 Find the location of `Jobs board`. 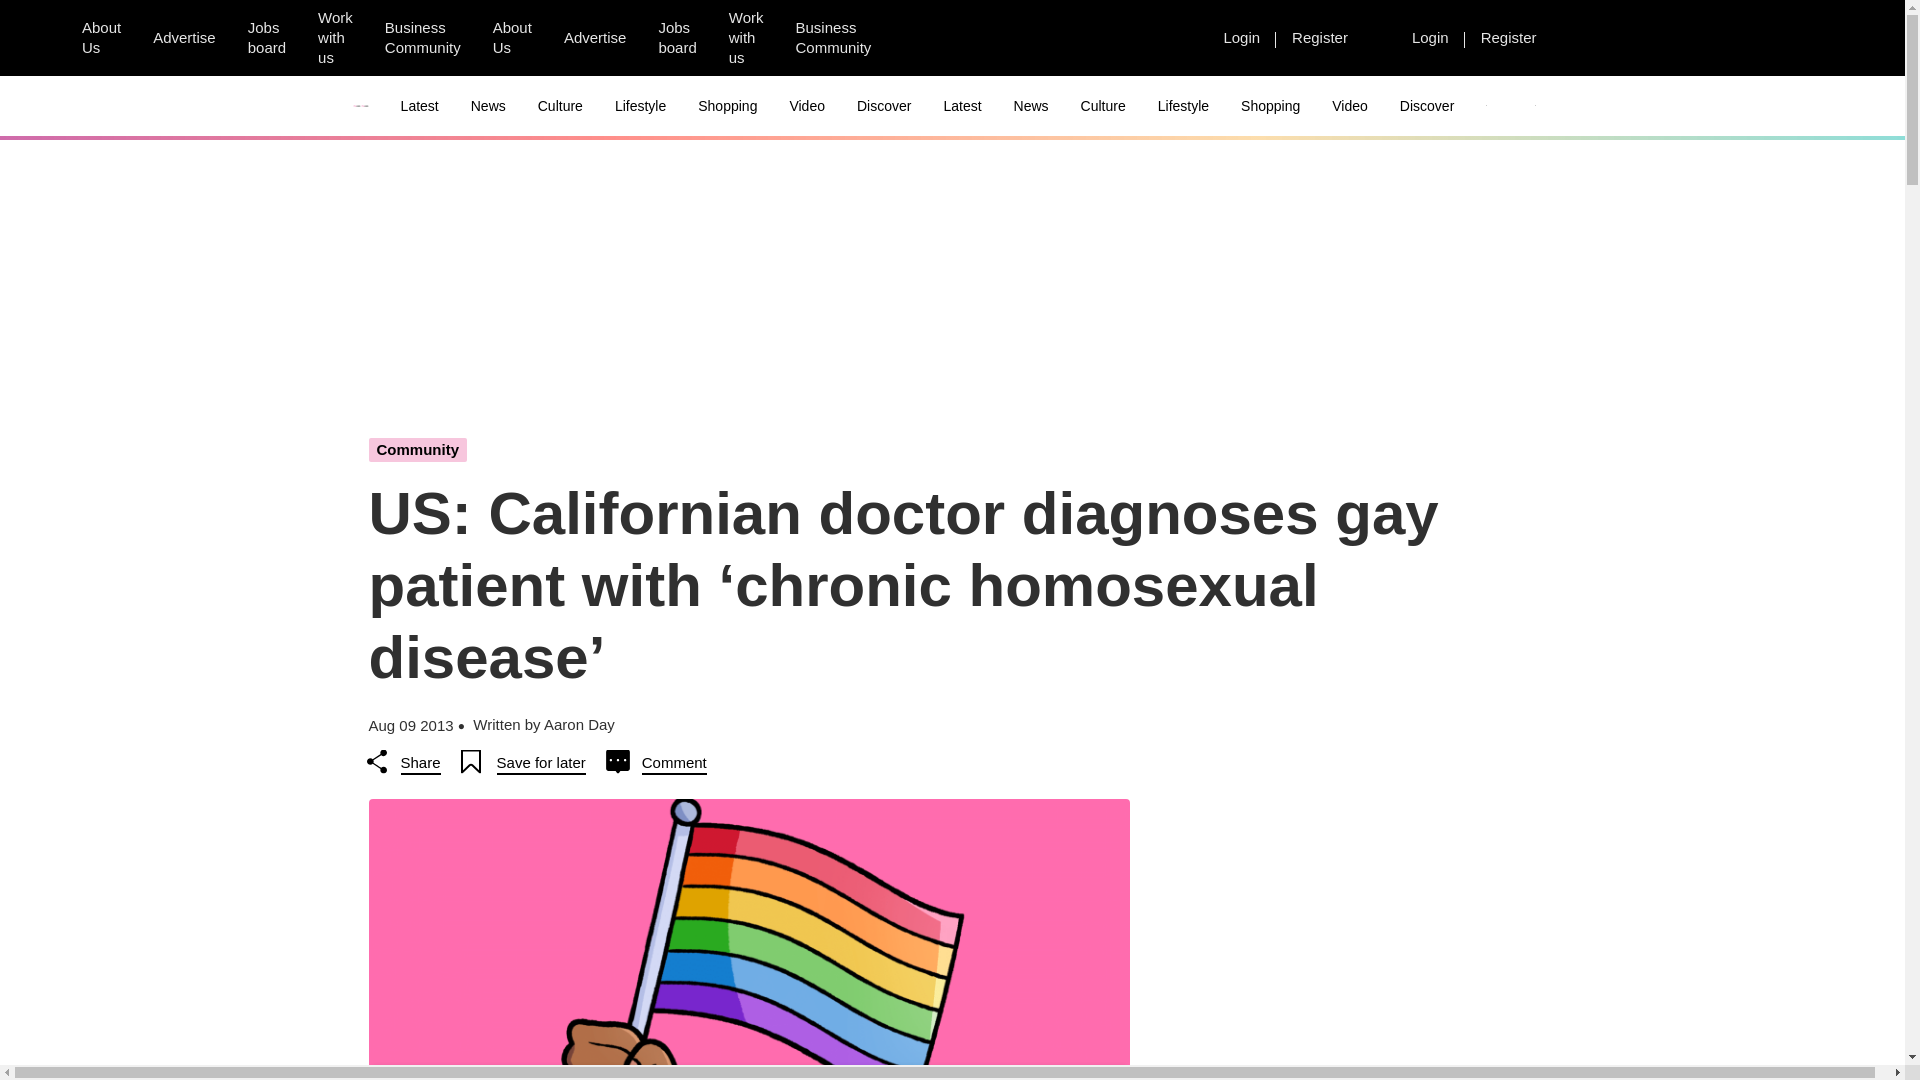

Jobs board is located at coordinates (676, 38).